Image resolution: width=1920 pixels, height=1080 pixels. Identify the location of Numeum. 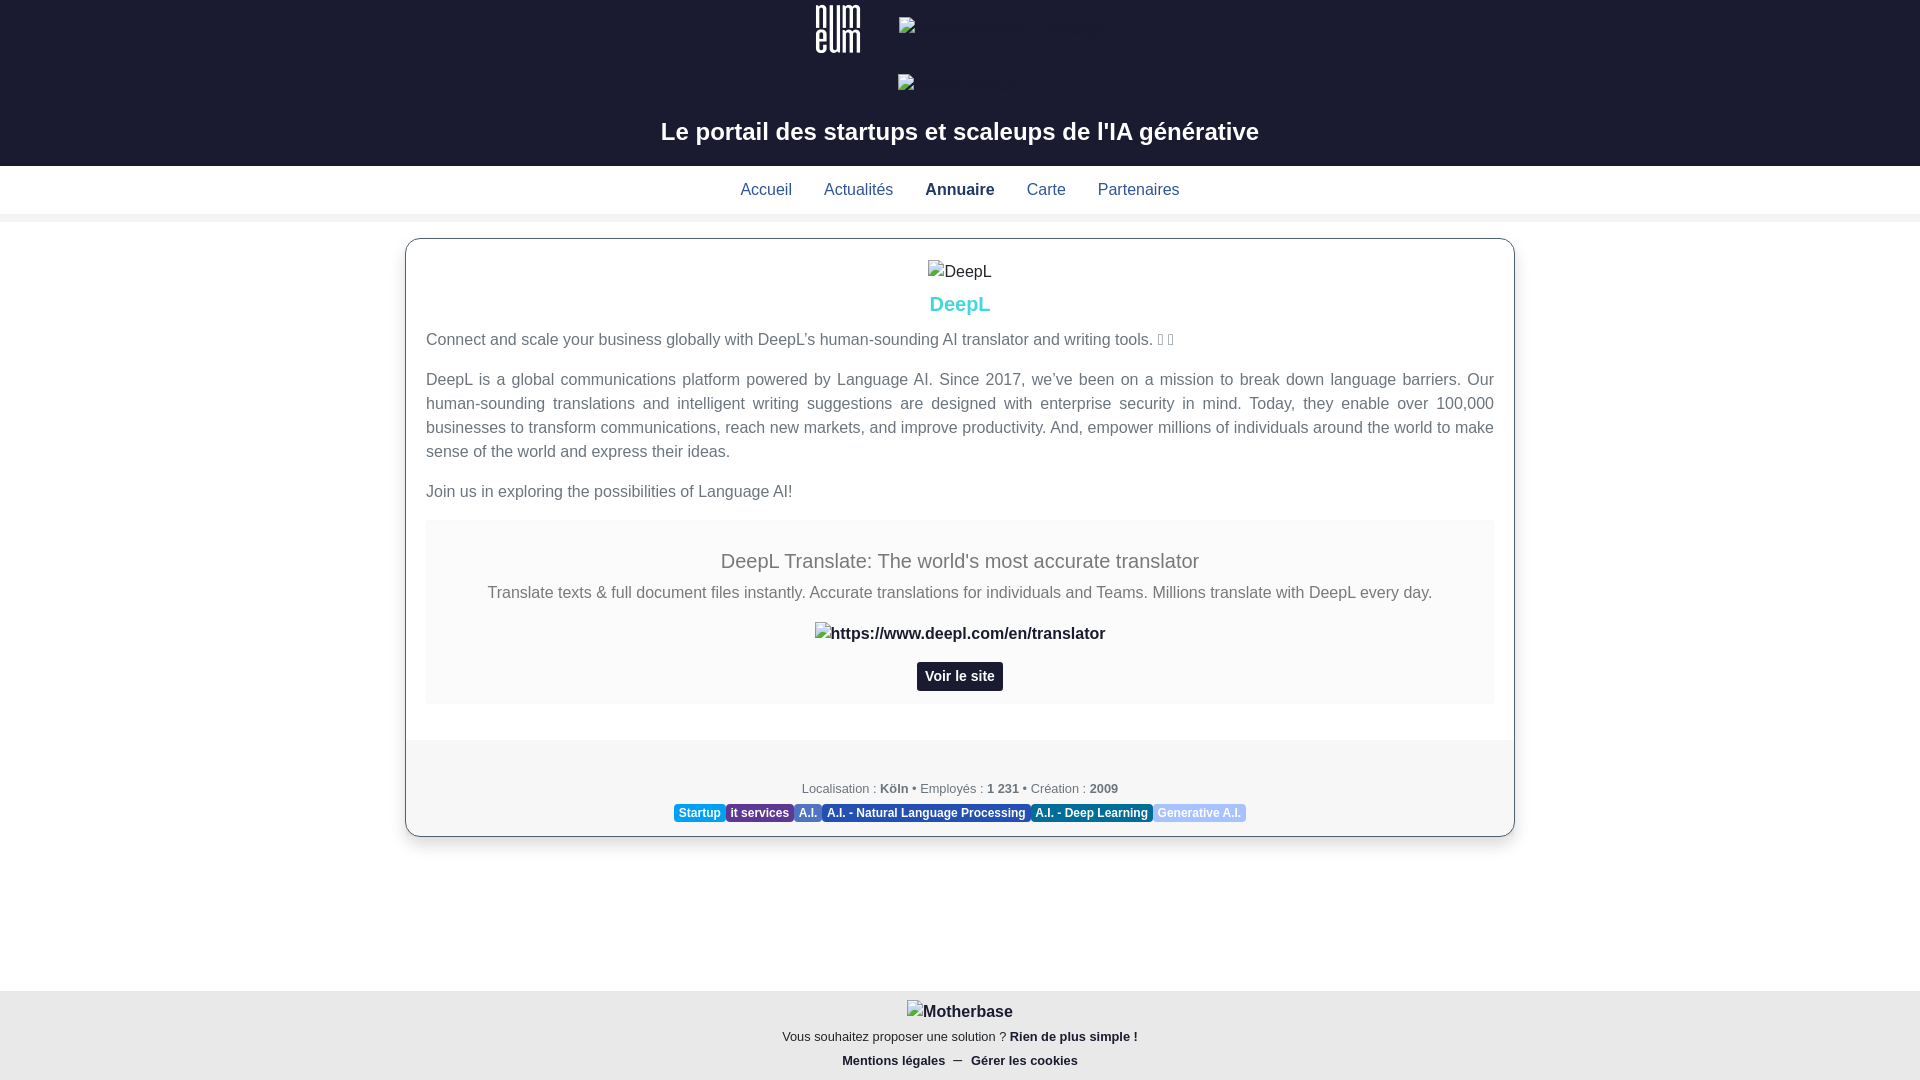
(840, 27).